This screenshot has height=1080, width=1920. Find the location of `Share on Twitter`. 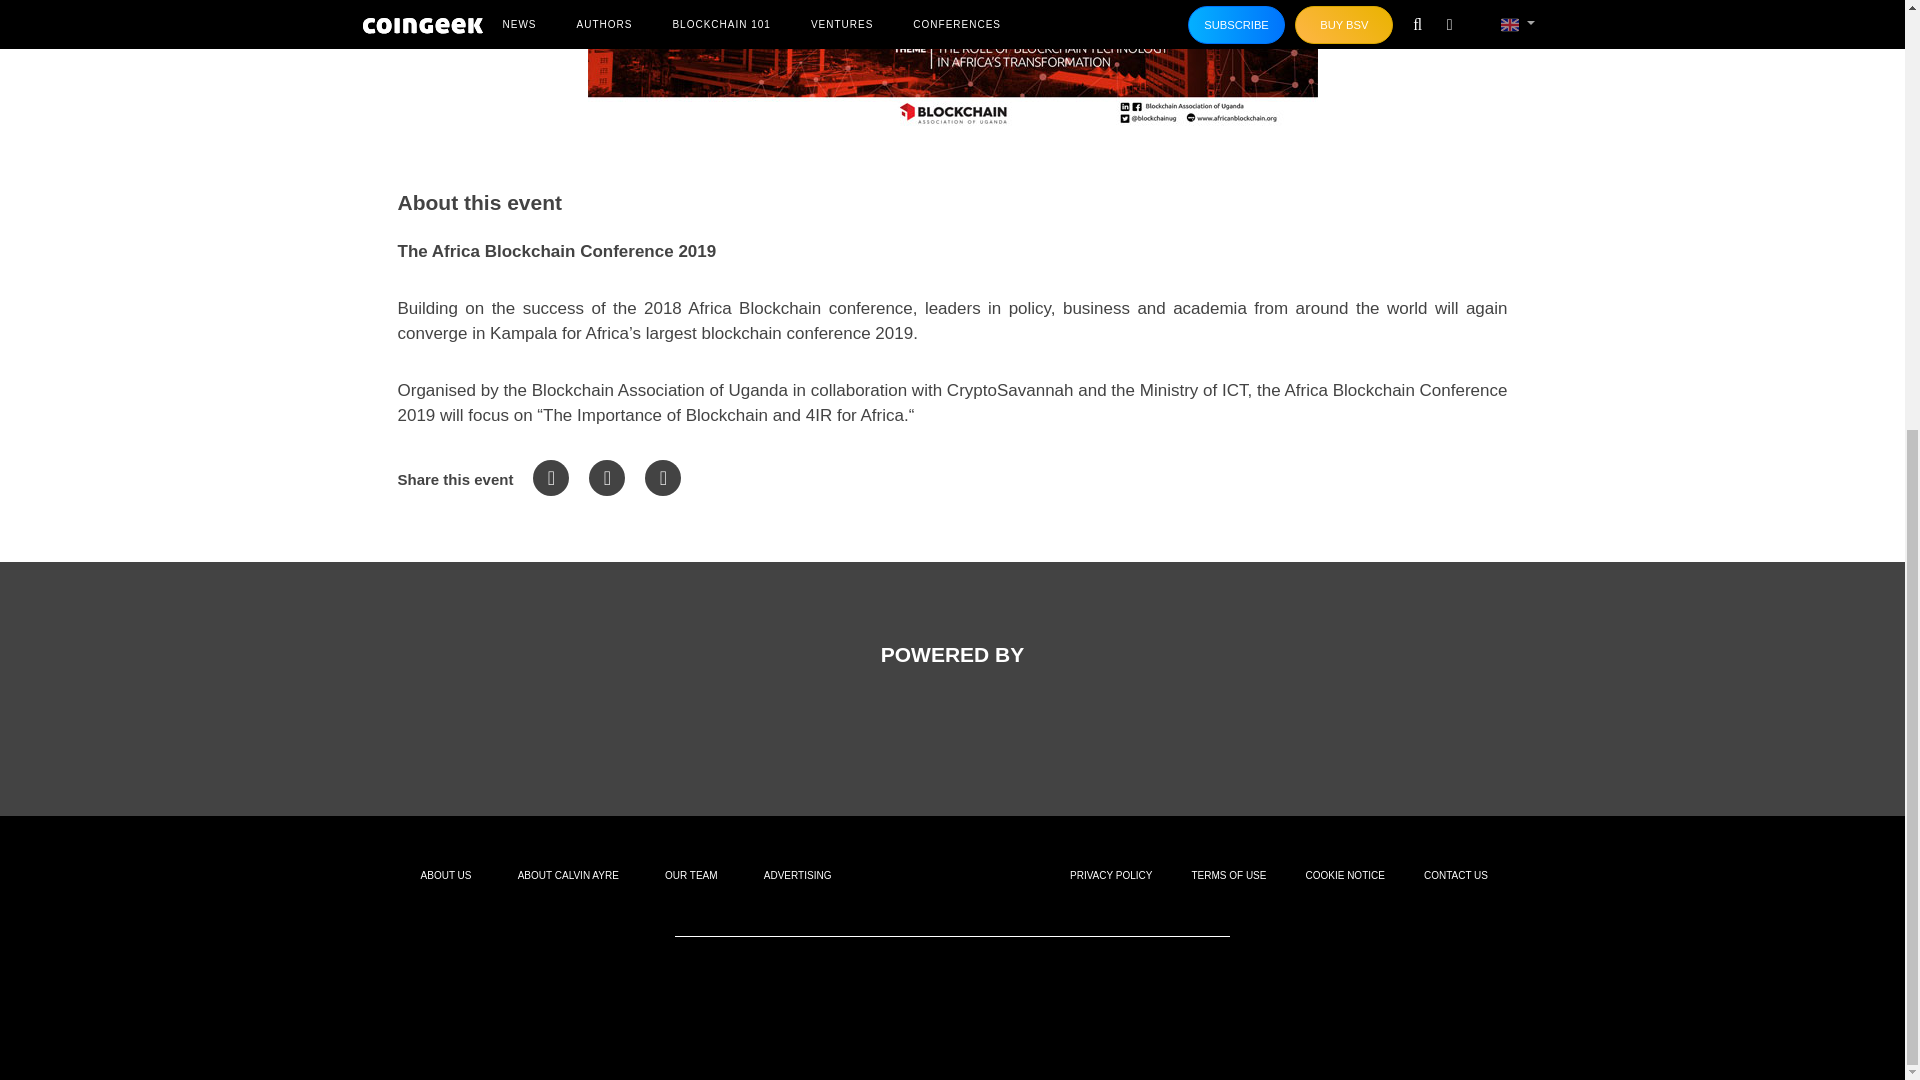

Share on Twitter is located at coordinates (607, 478).